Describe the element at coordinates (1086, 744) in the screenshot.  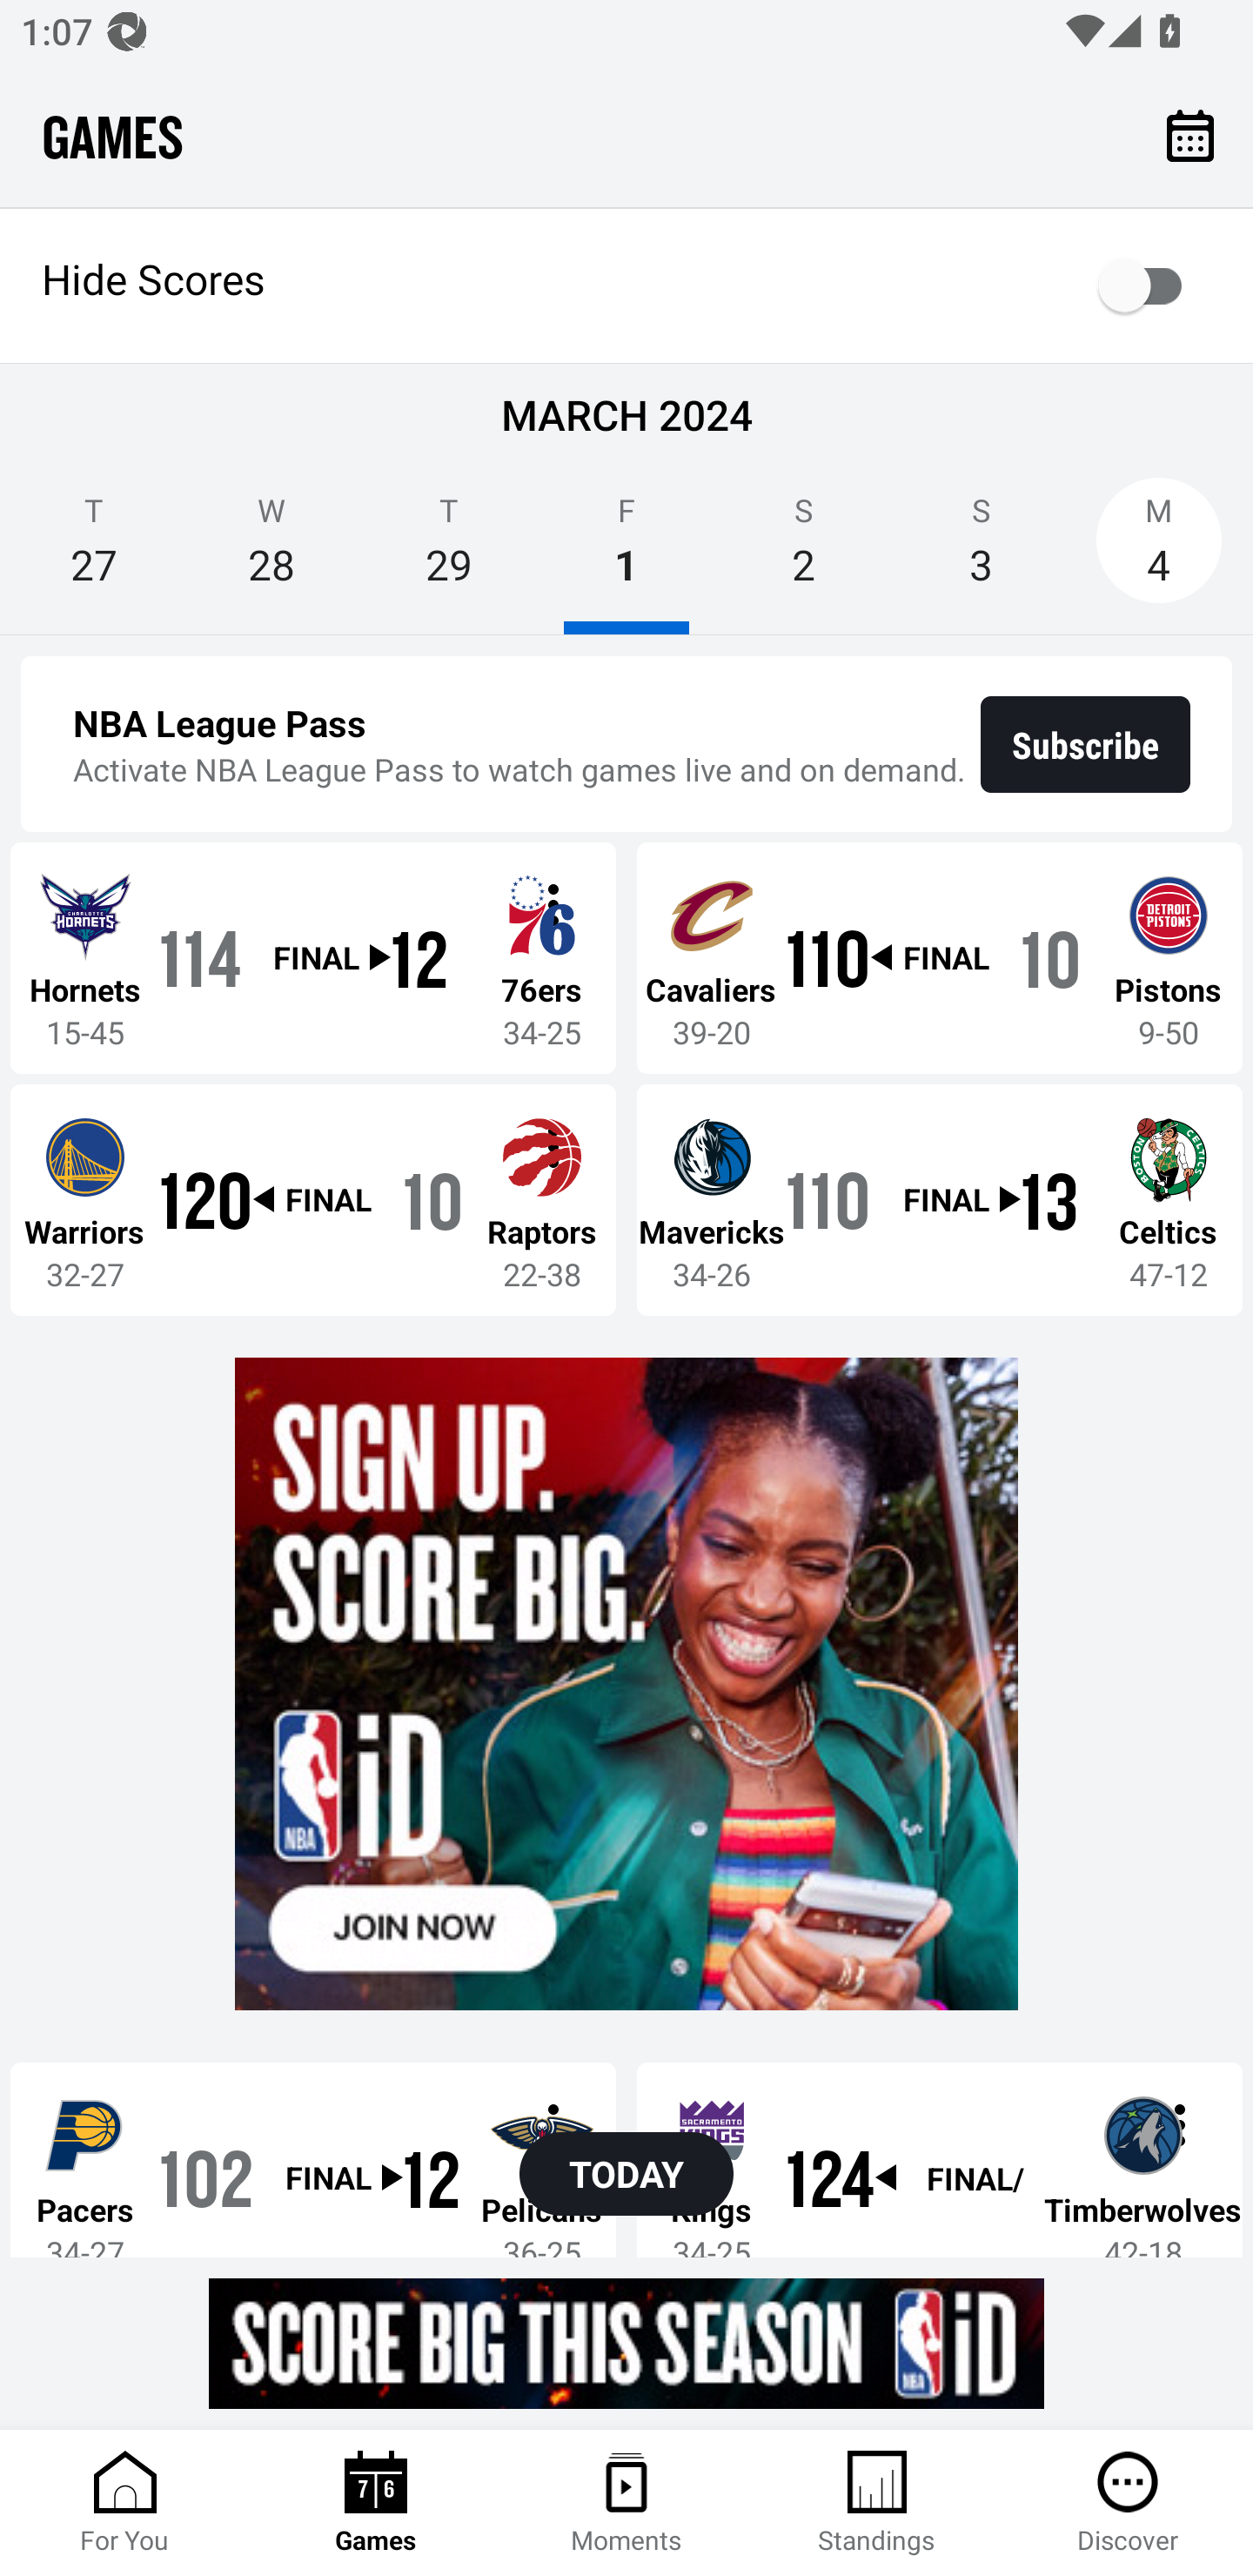
I see `Subscribe` at that location.